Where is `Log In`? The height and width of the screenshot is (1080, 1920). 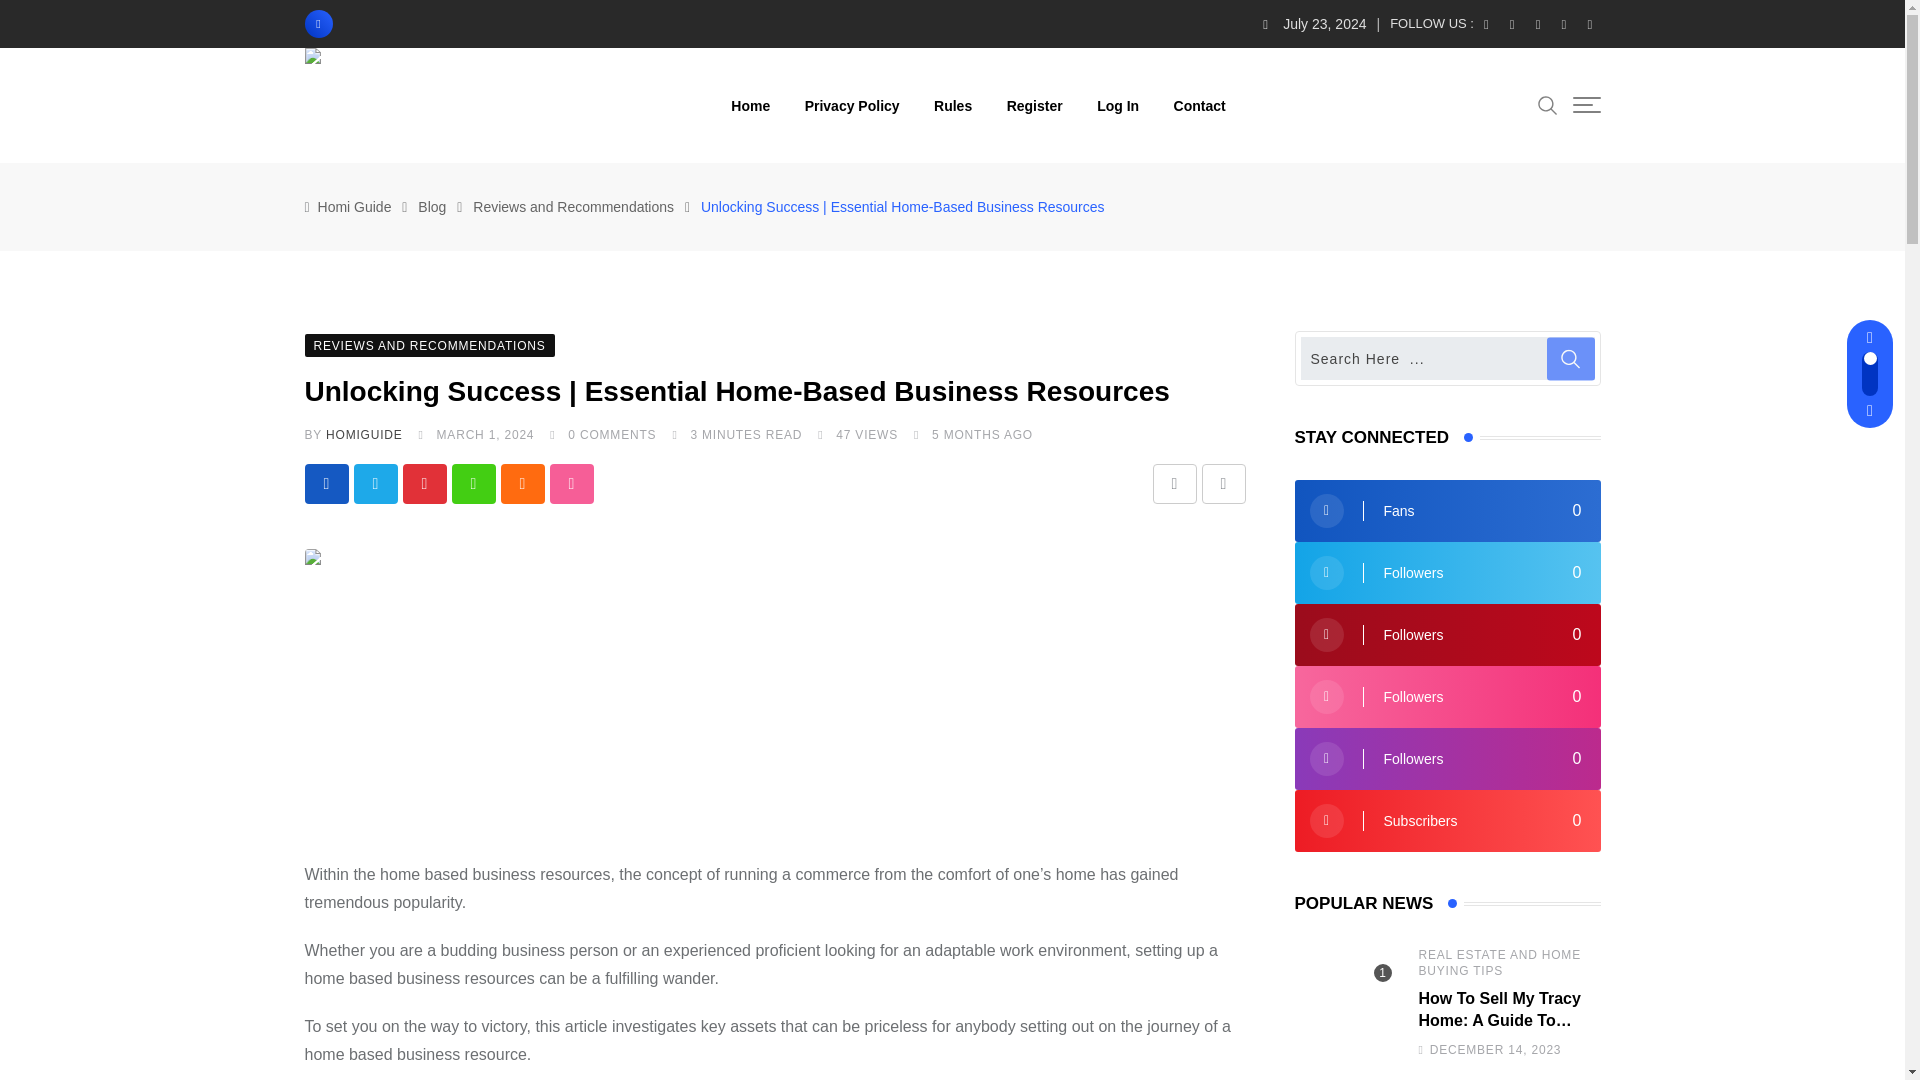
Log In is located at coordinates (1118, 105).